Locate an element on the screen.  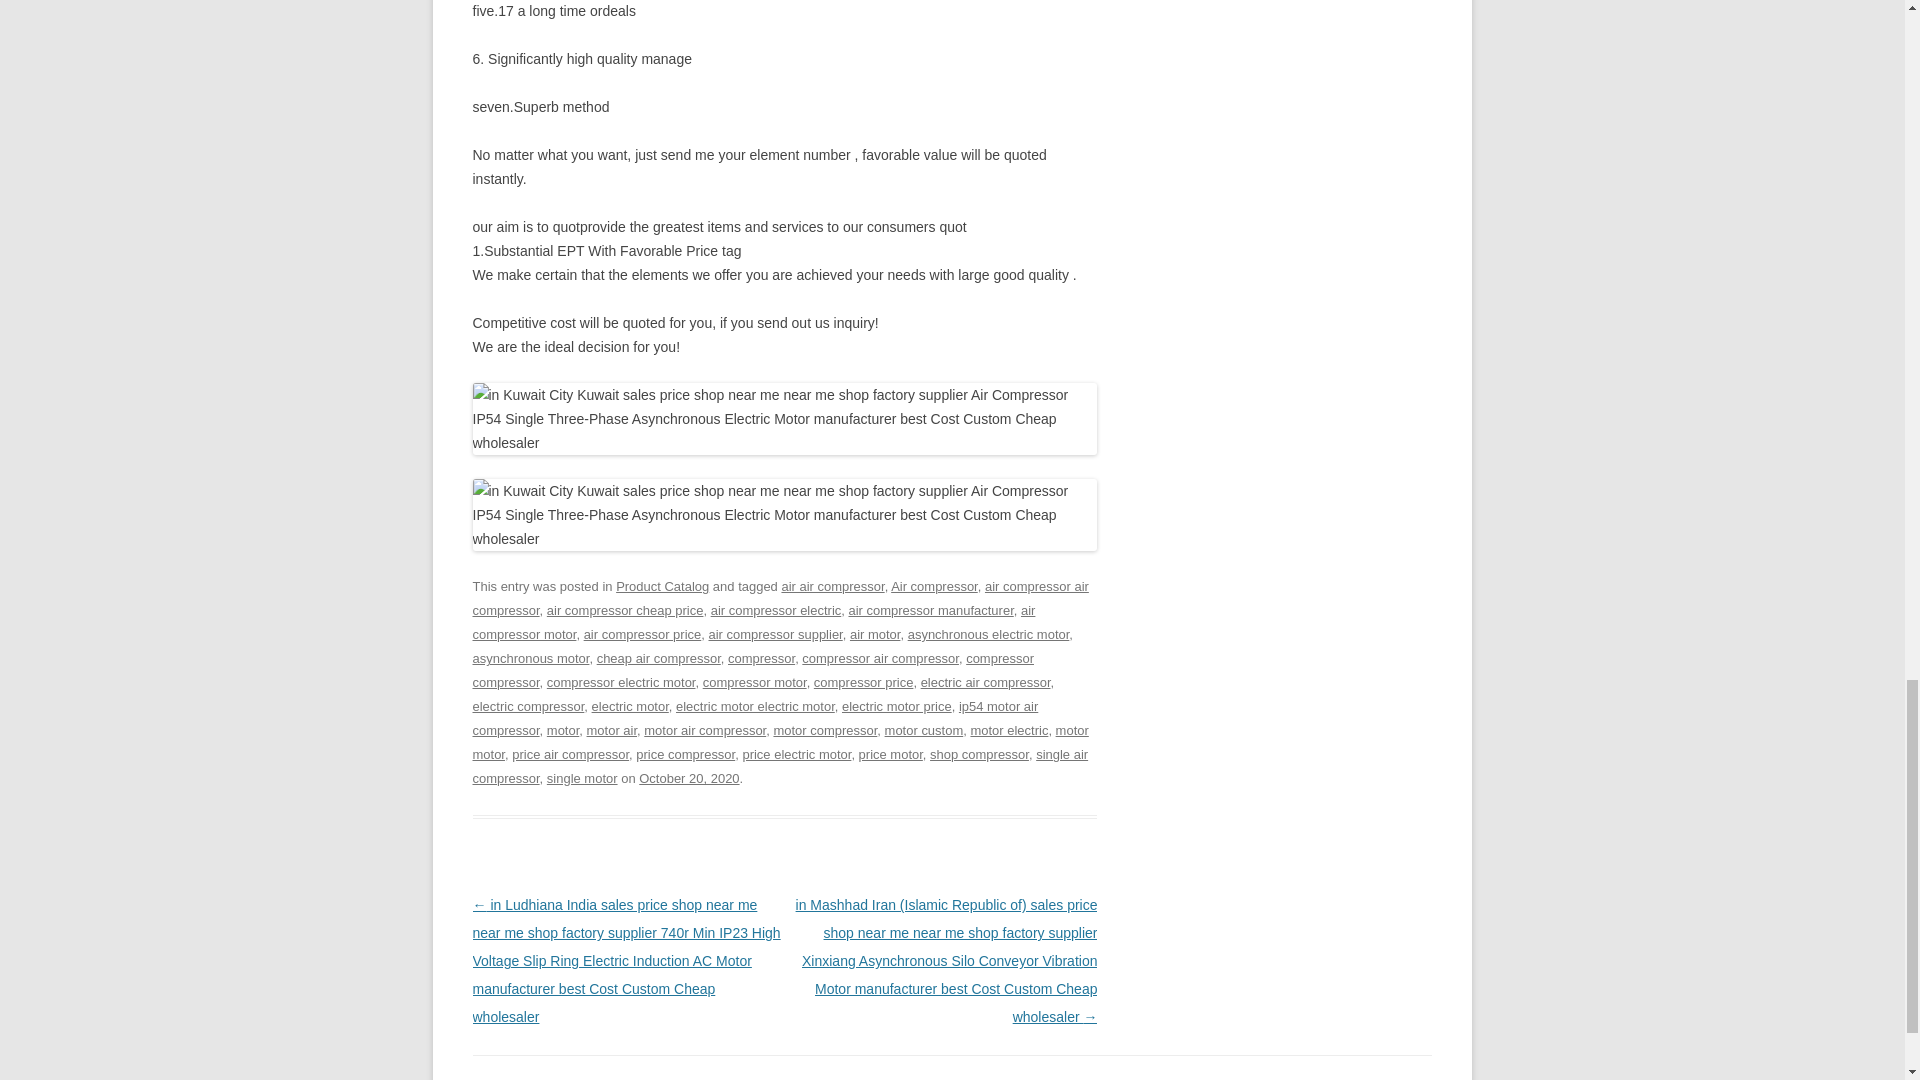
motor is located at coordinates (563, 730).